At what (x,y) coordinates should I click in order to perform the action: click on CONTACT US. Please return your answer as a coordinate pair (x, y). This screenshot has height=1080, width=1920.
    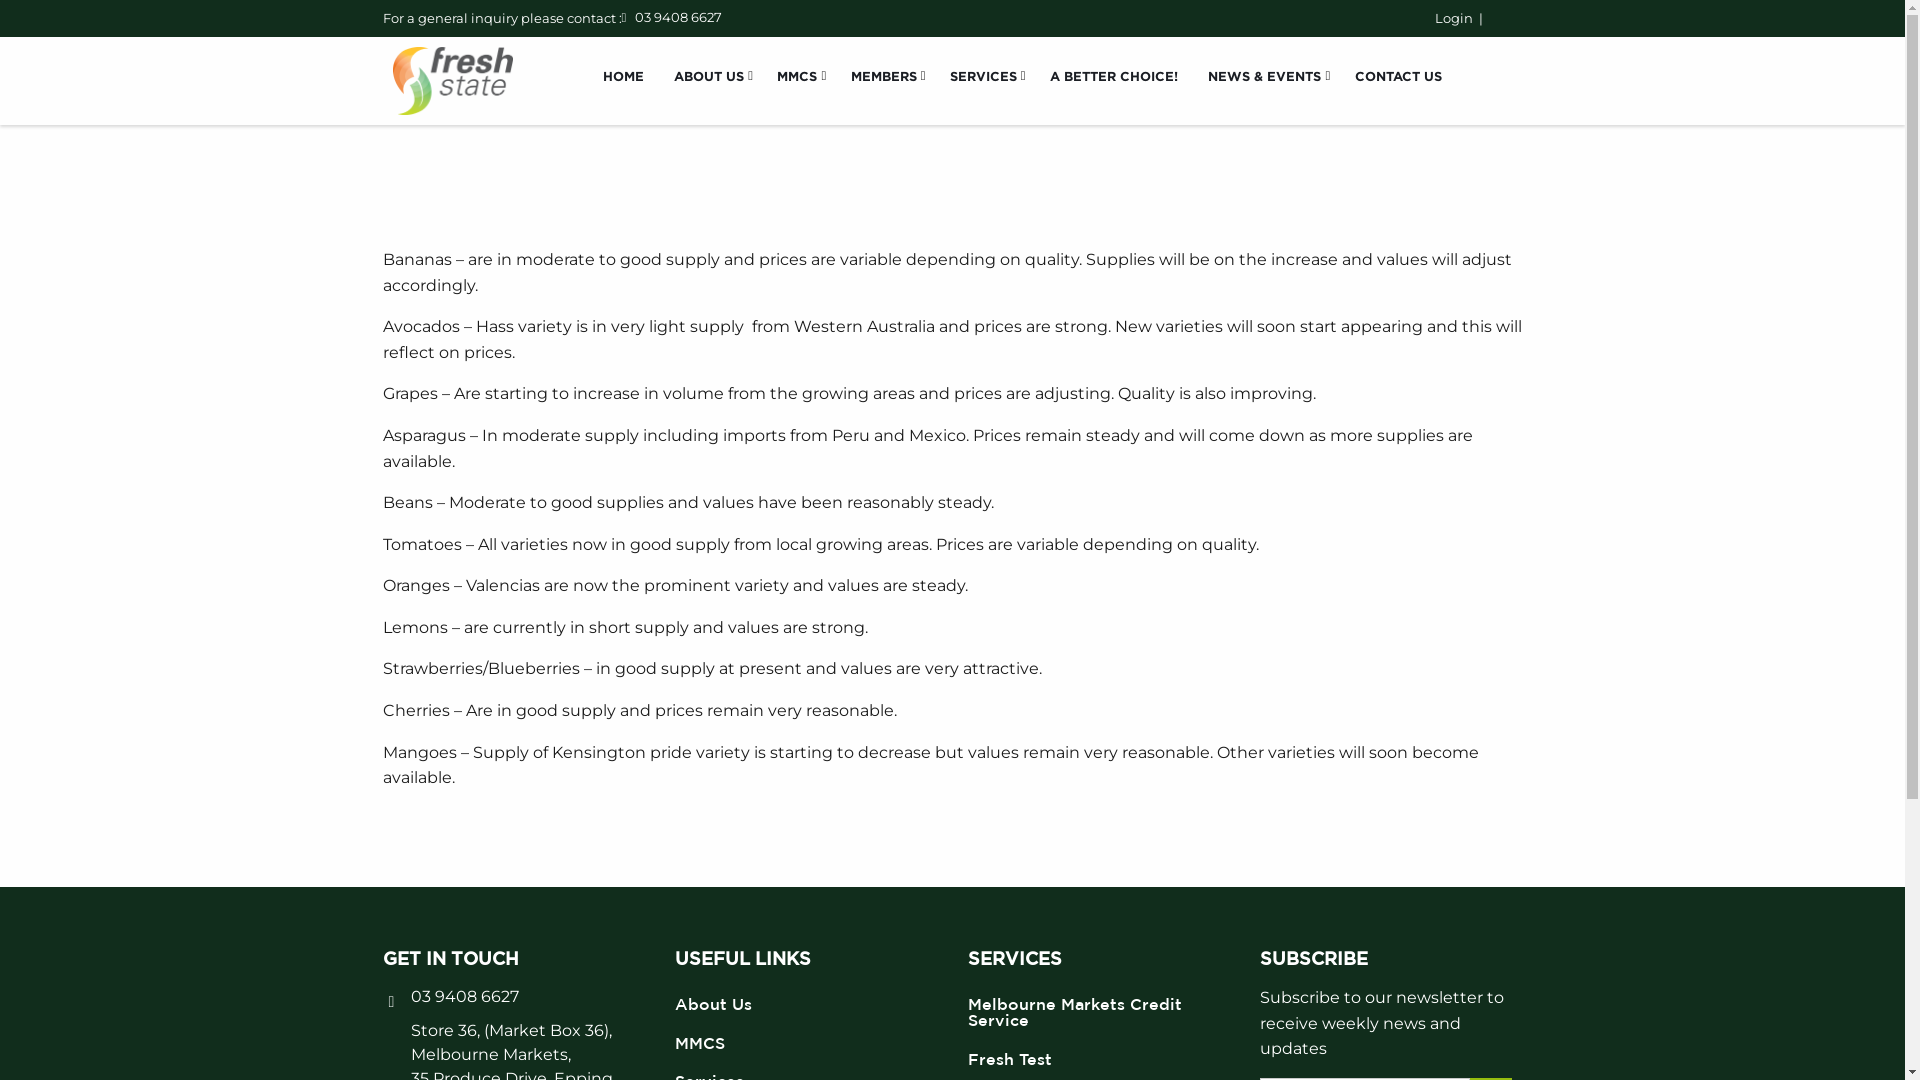
    Looking at the image, I should click on (1398, 76).